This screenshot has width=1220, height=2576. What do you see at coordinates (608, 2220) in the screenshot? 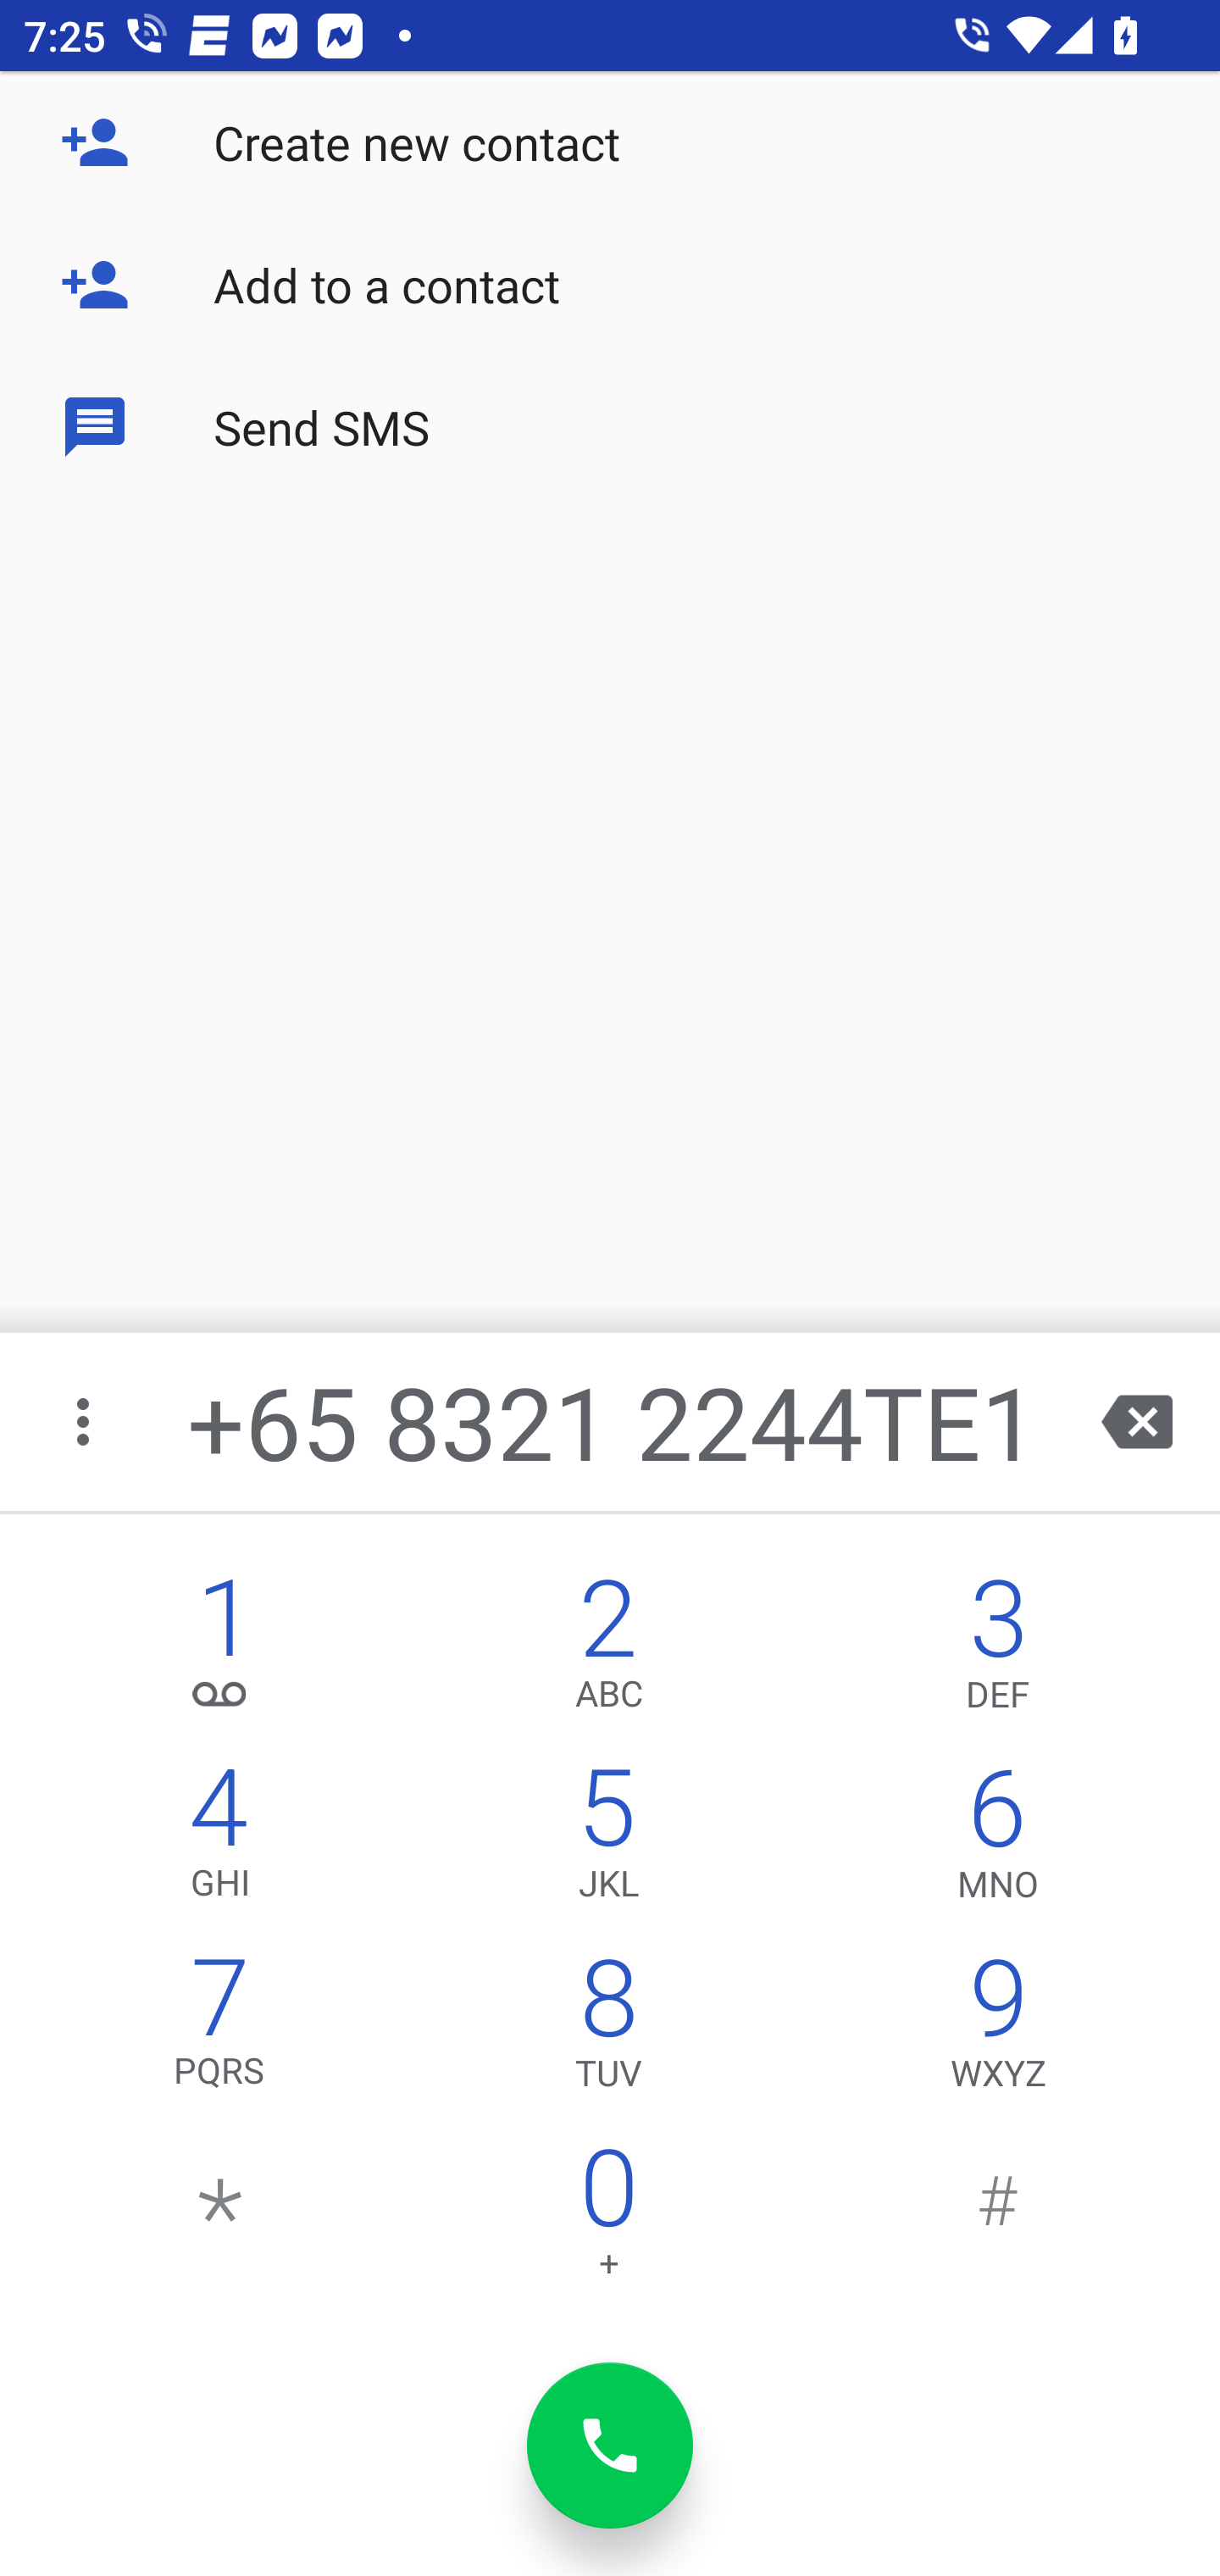
I see `0 0 +` at bounding box center [608, 2220].